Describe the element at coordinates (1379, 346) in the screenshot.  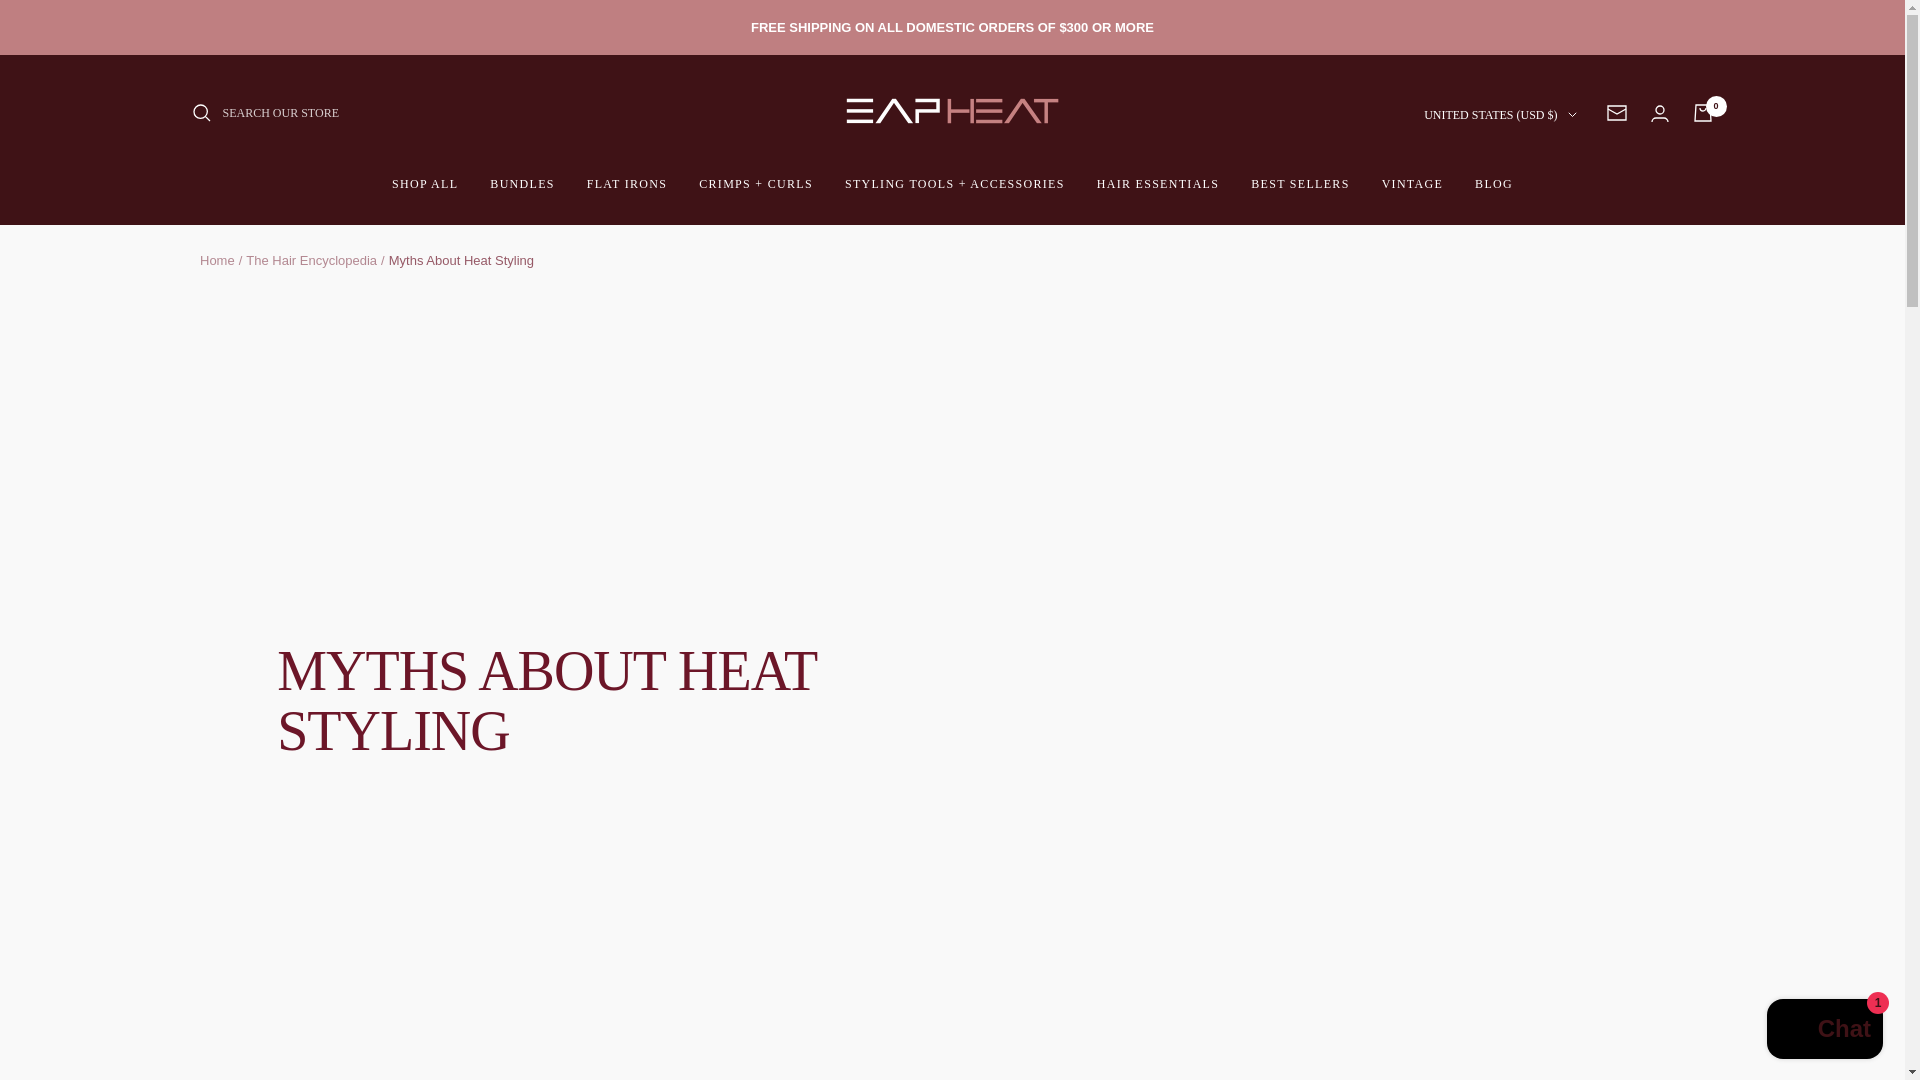
I see `AO` at that location.